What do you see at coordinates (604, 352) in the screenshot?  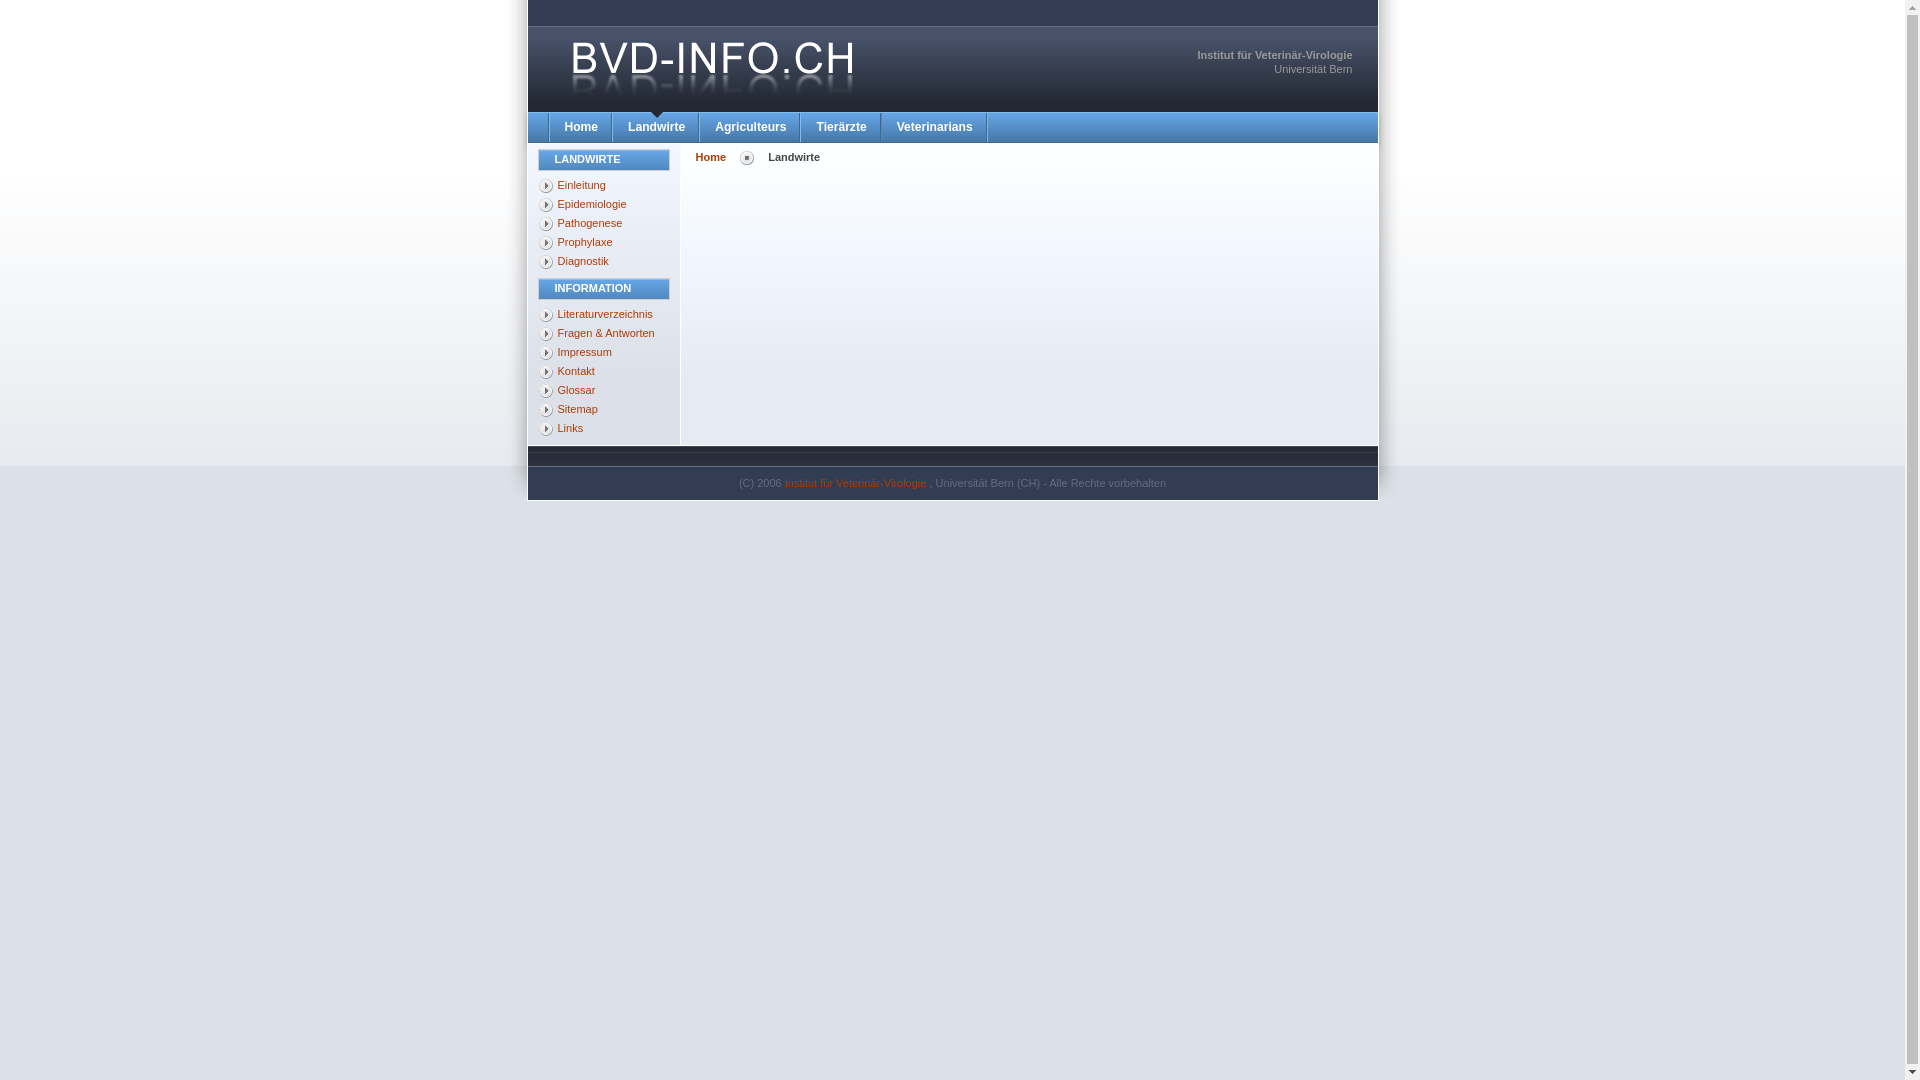 I see `Impressum` at bounding box center [604, 352].